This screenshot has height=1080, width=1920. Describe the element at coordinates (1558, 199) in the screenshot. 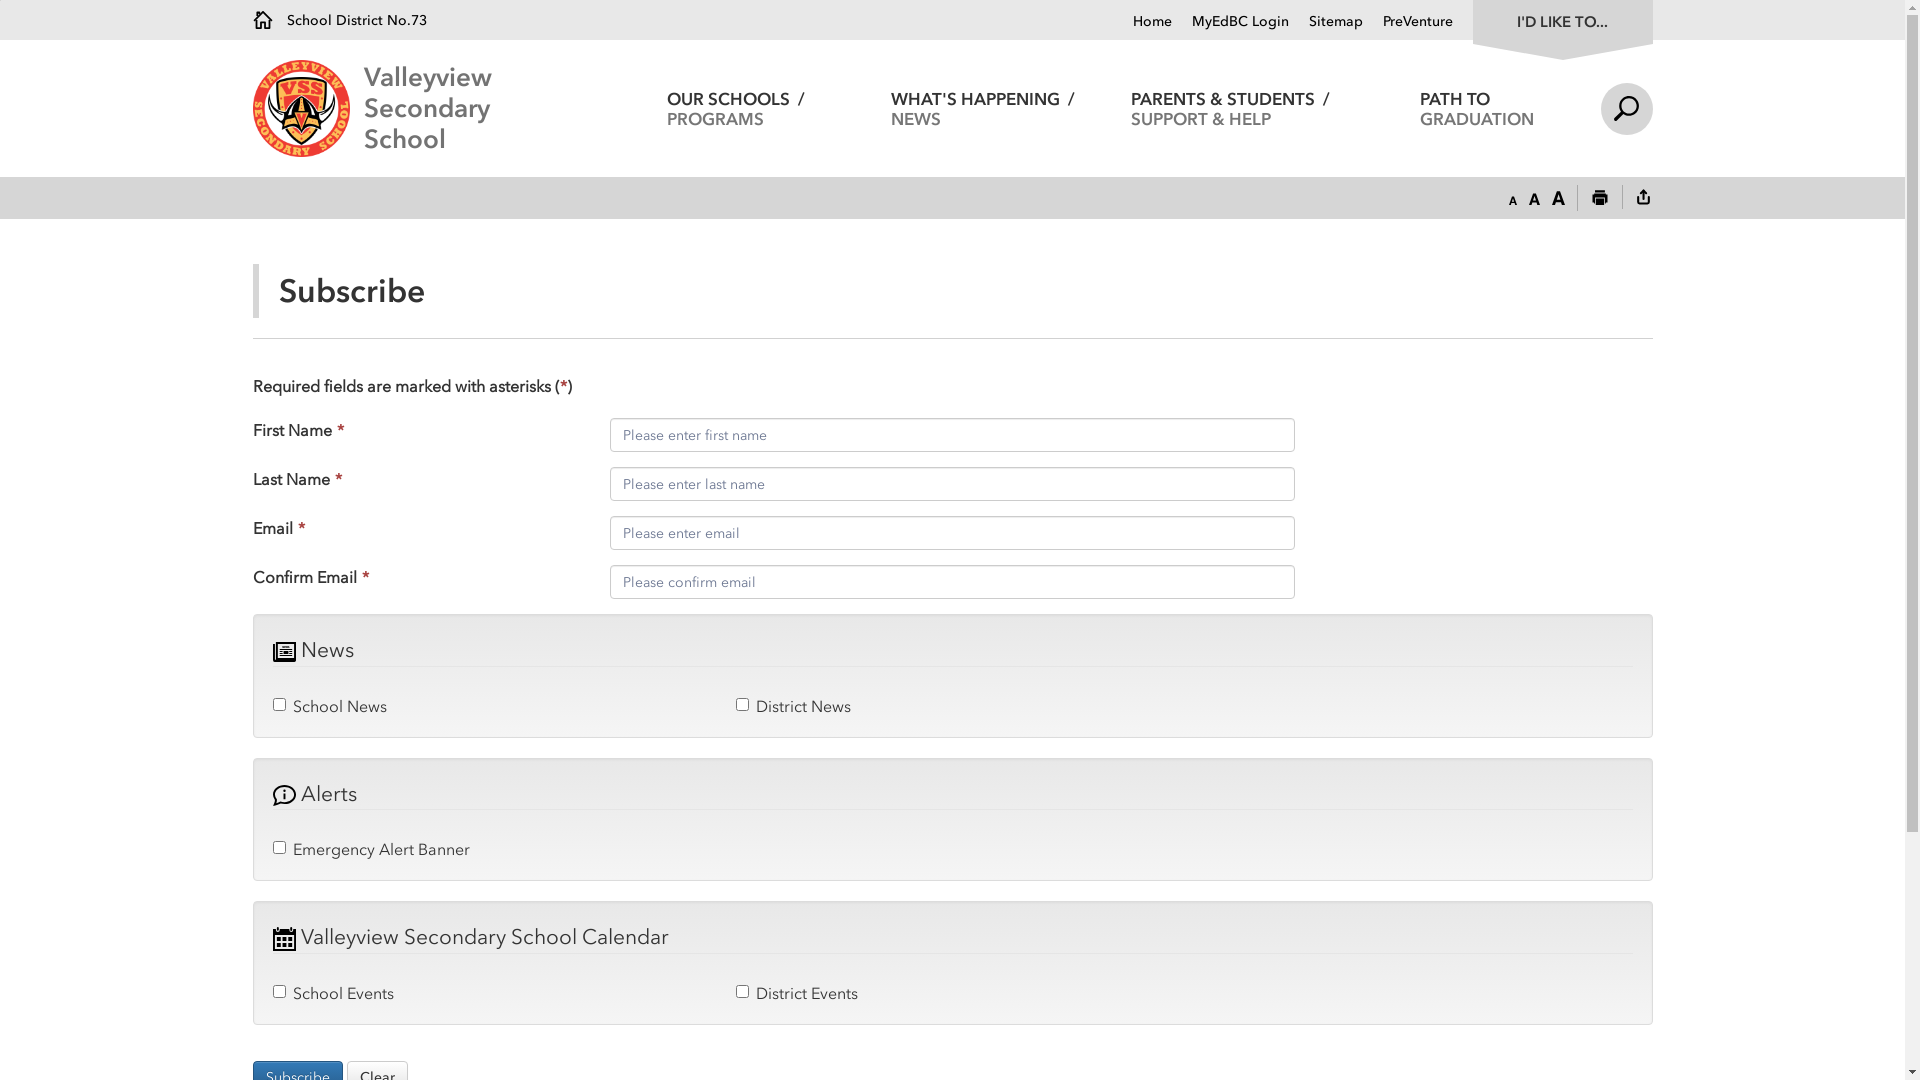

I see `Increase text size` at that location.